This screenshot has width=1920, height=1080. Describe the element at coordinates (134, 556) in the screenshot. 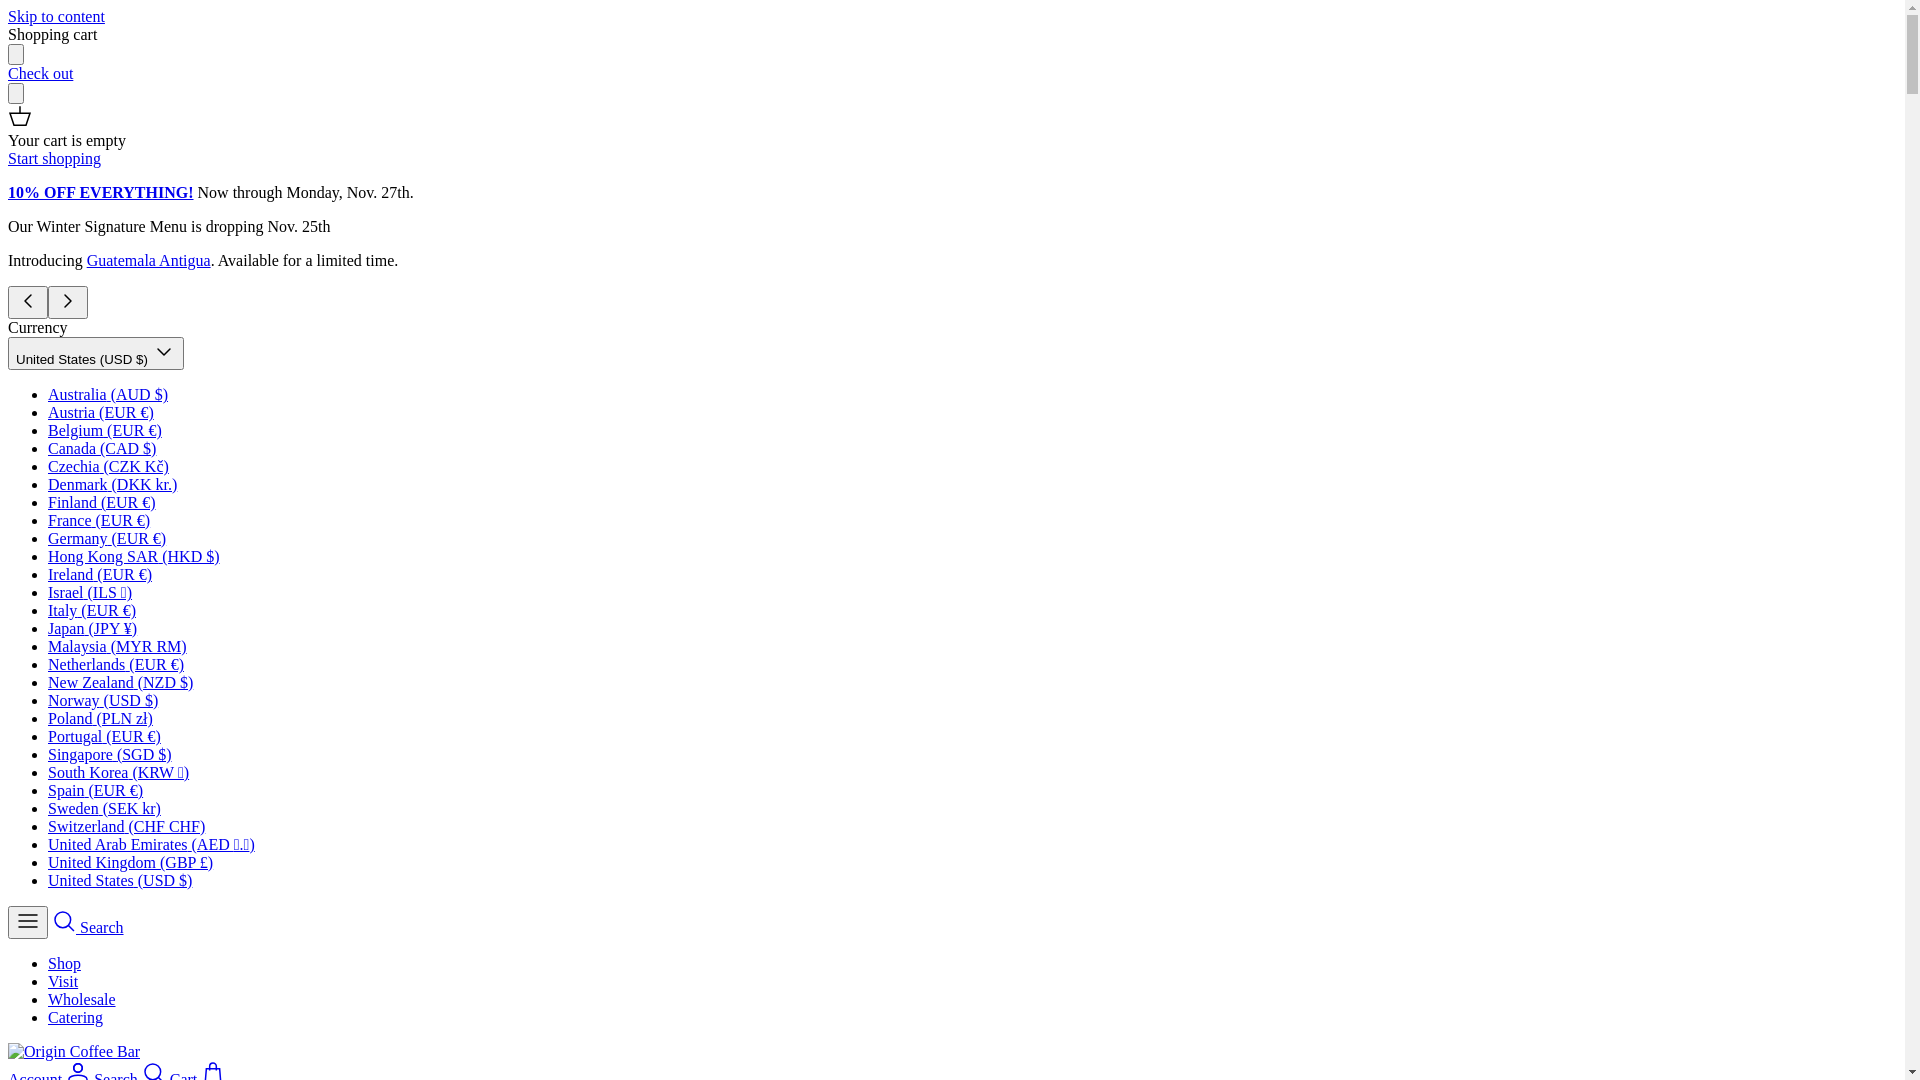

I see `Hong Kong SAR (HKD $)` at that location.